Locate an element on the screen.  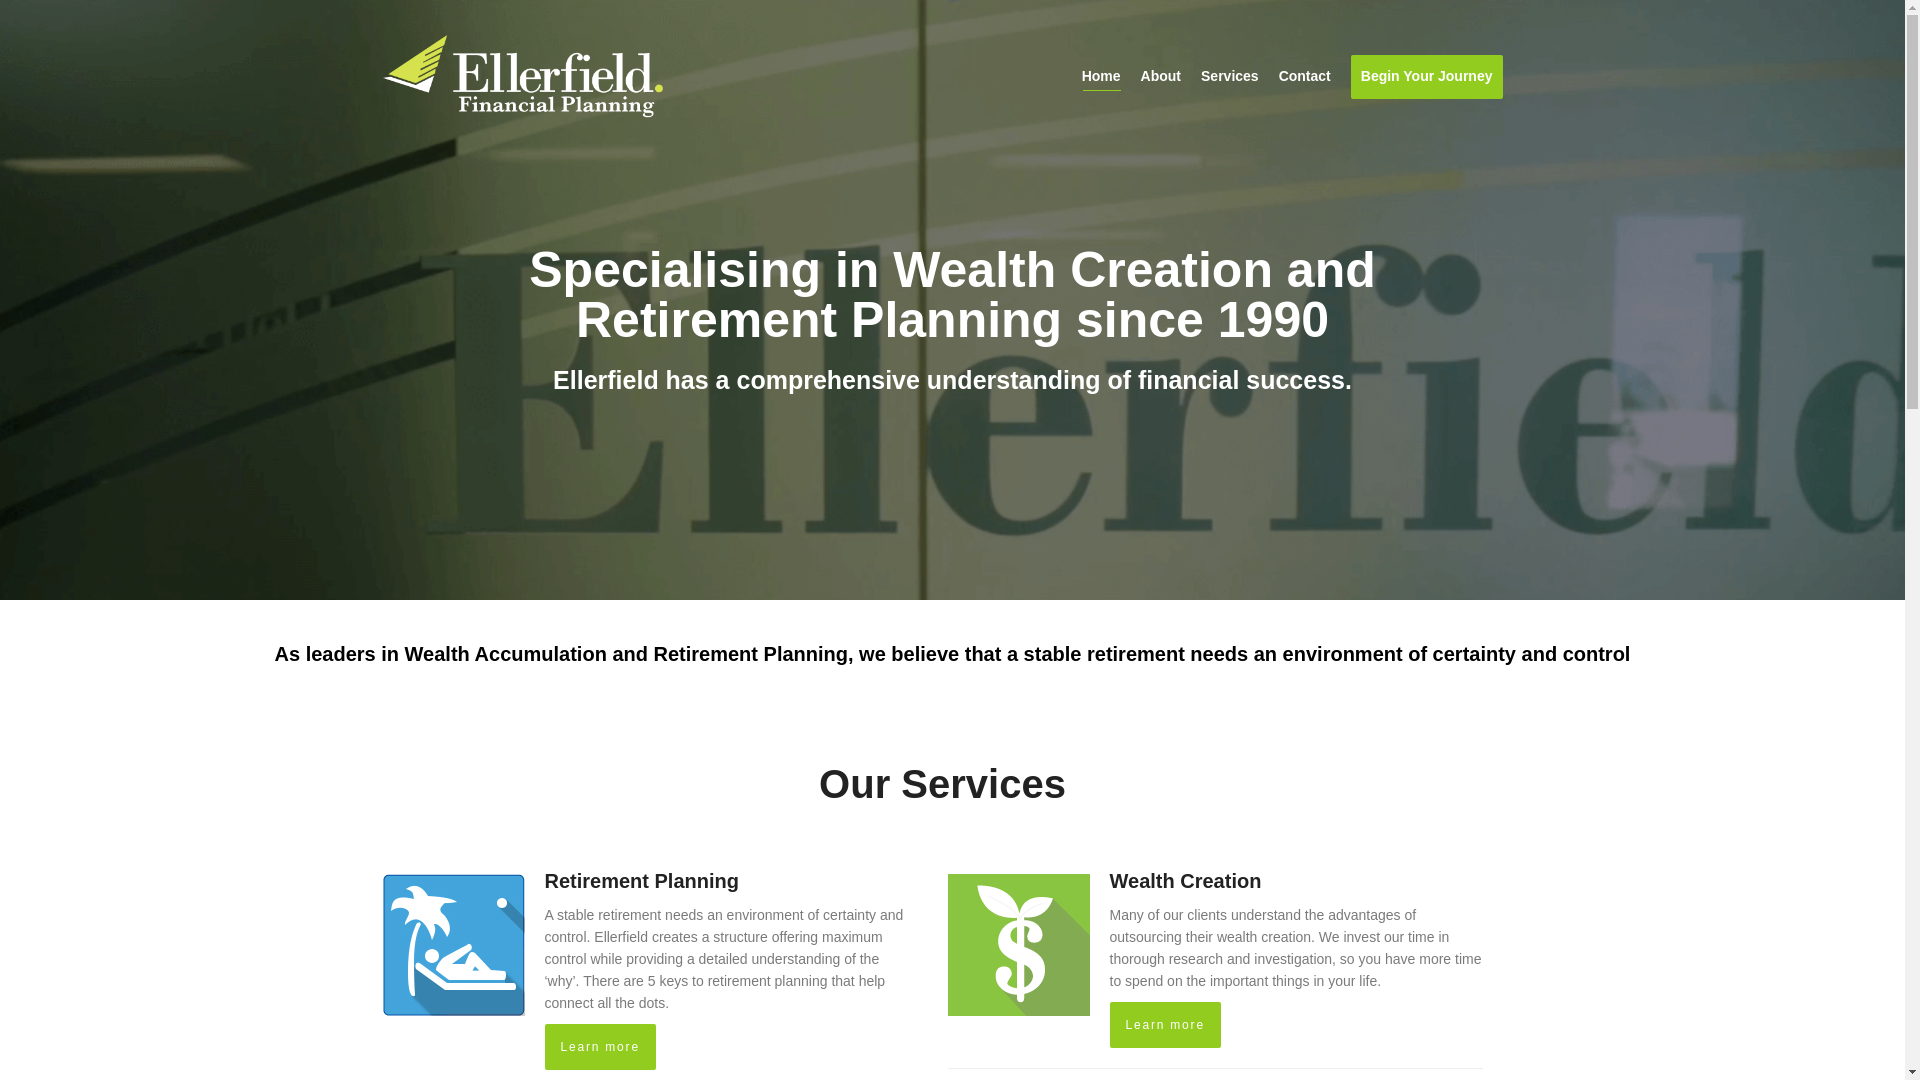
Services is located at coordinates (1230, 77).